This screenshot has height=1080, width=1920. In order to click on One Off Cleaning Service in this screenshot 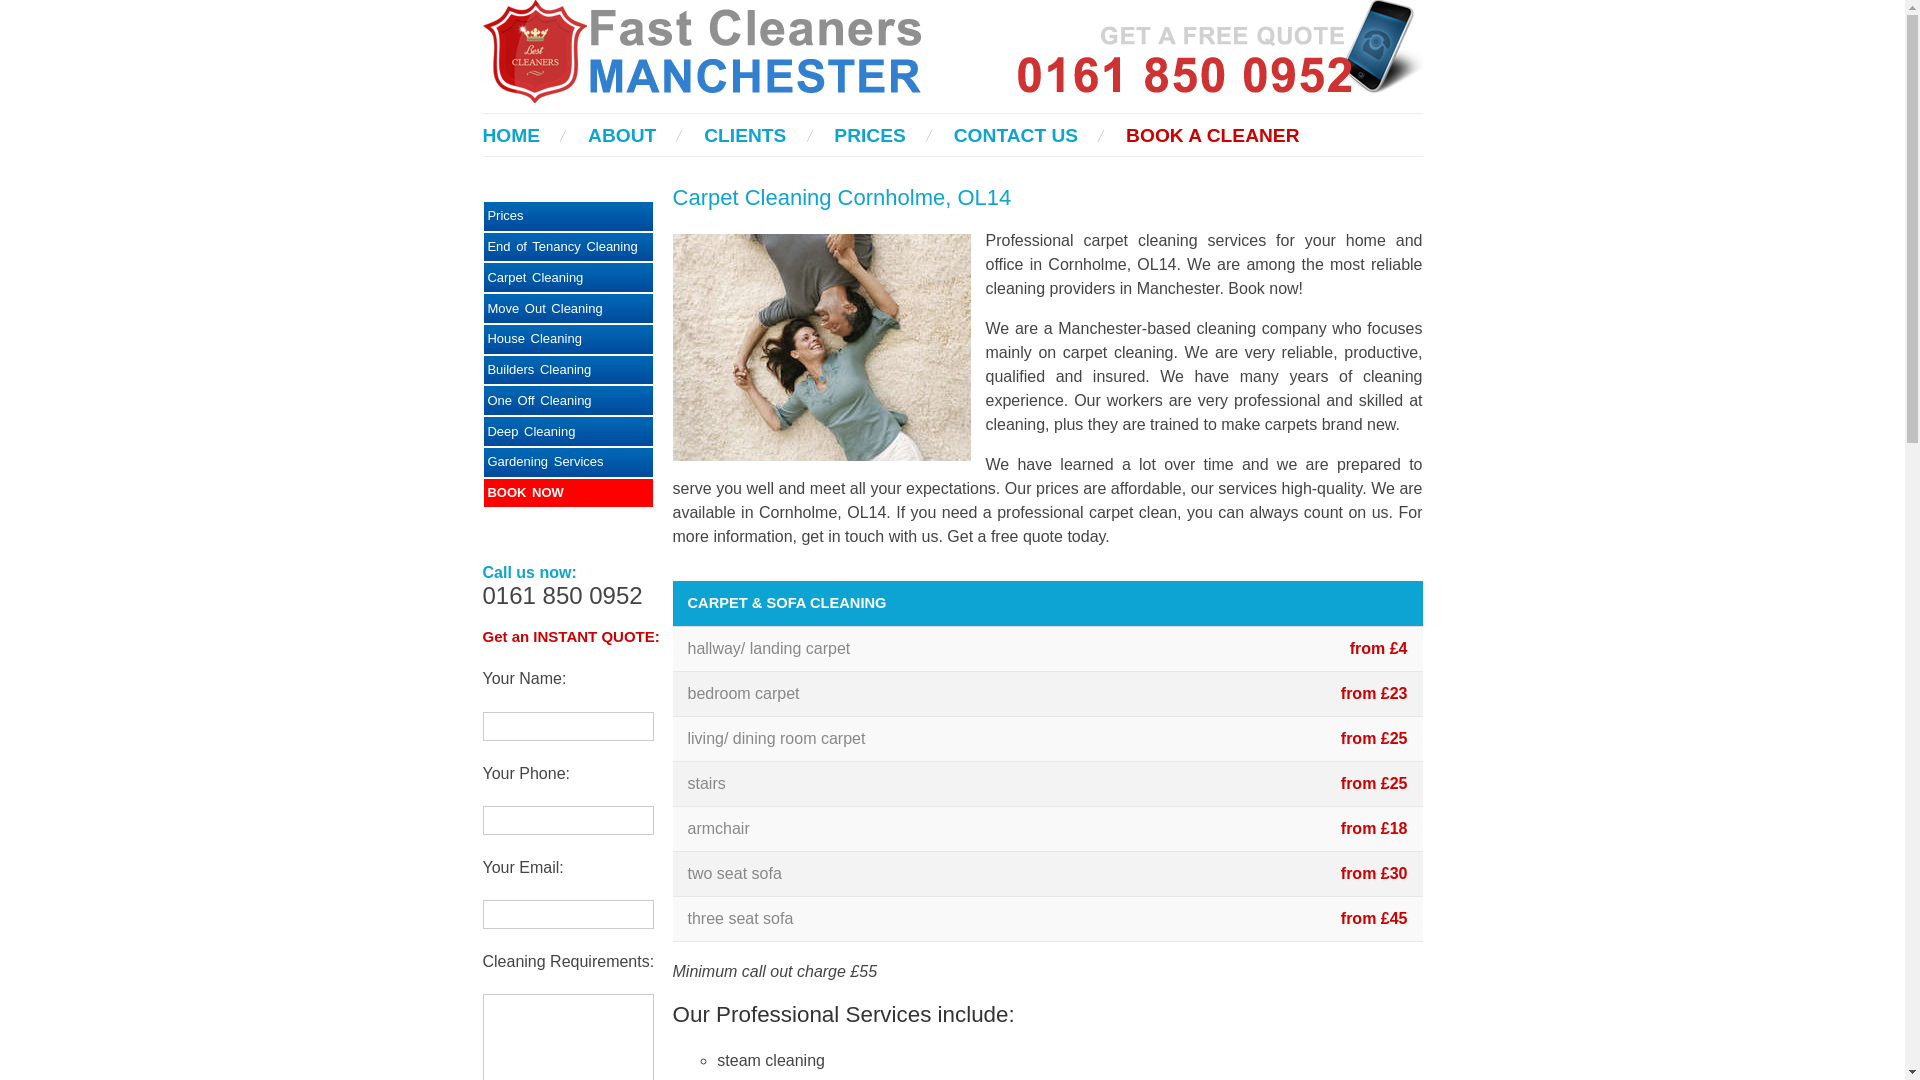, I will do `click(568, 400)`.